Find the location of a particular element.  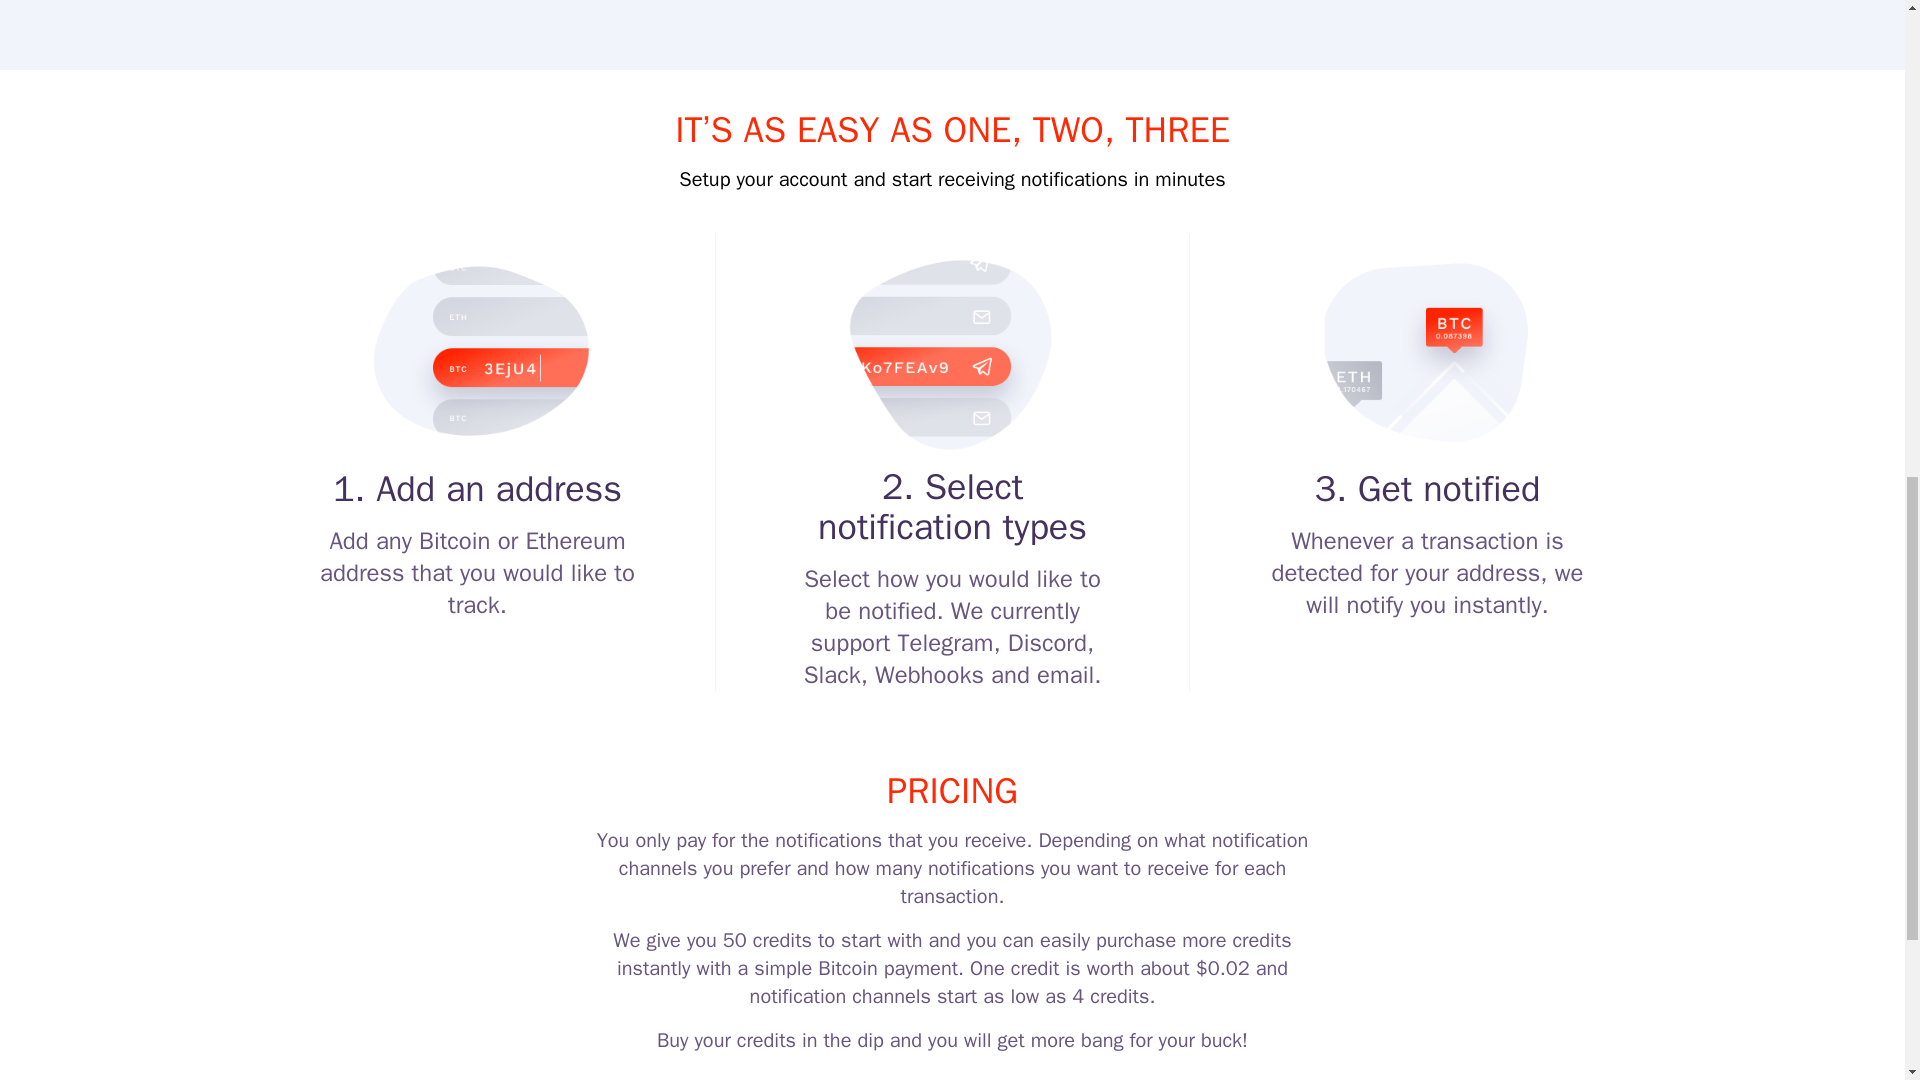

Slack is located at coordinates (832, 674).